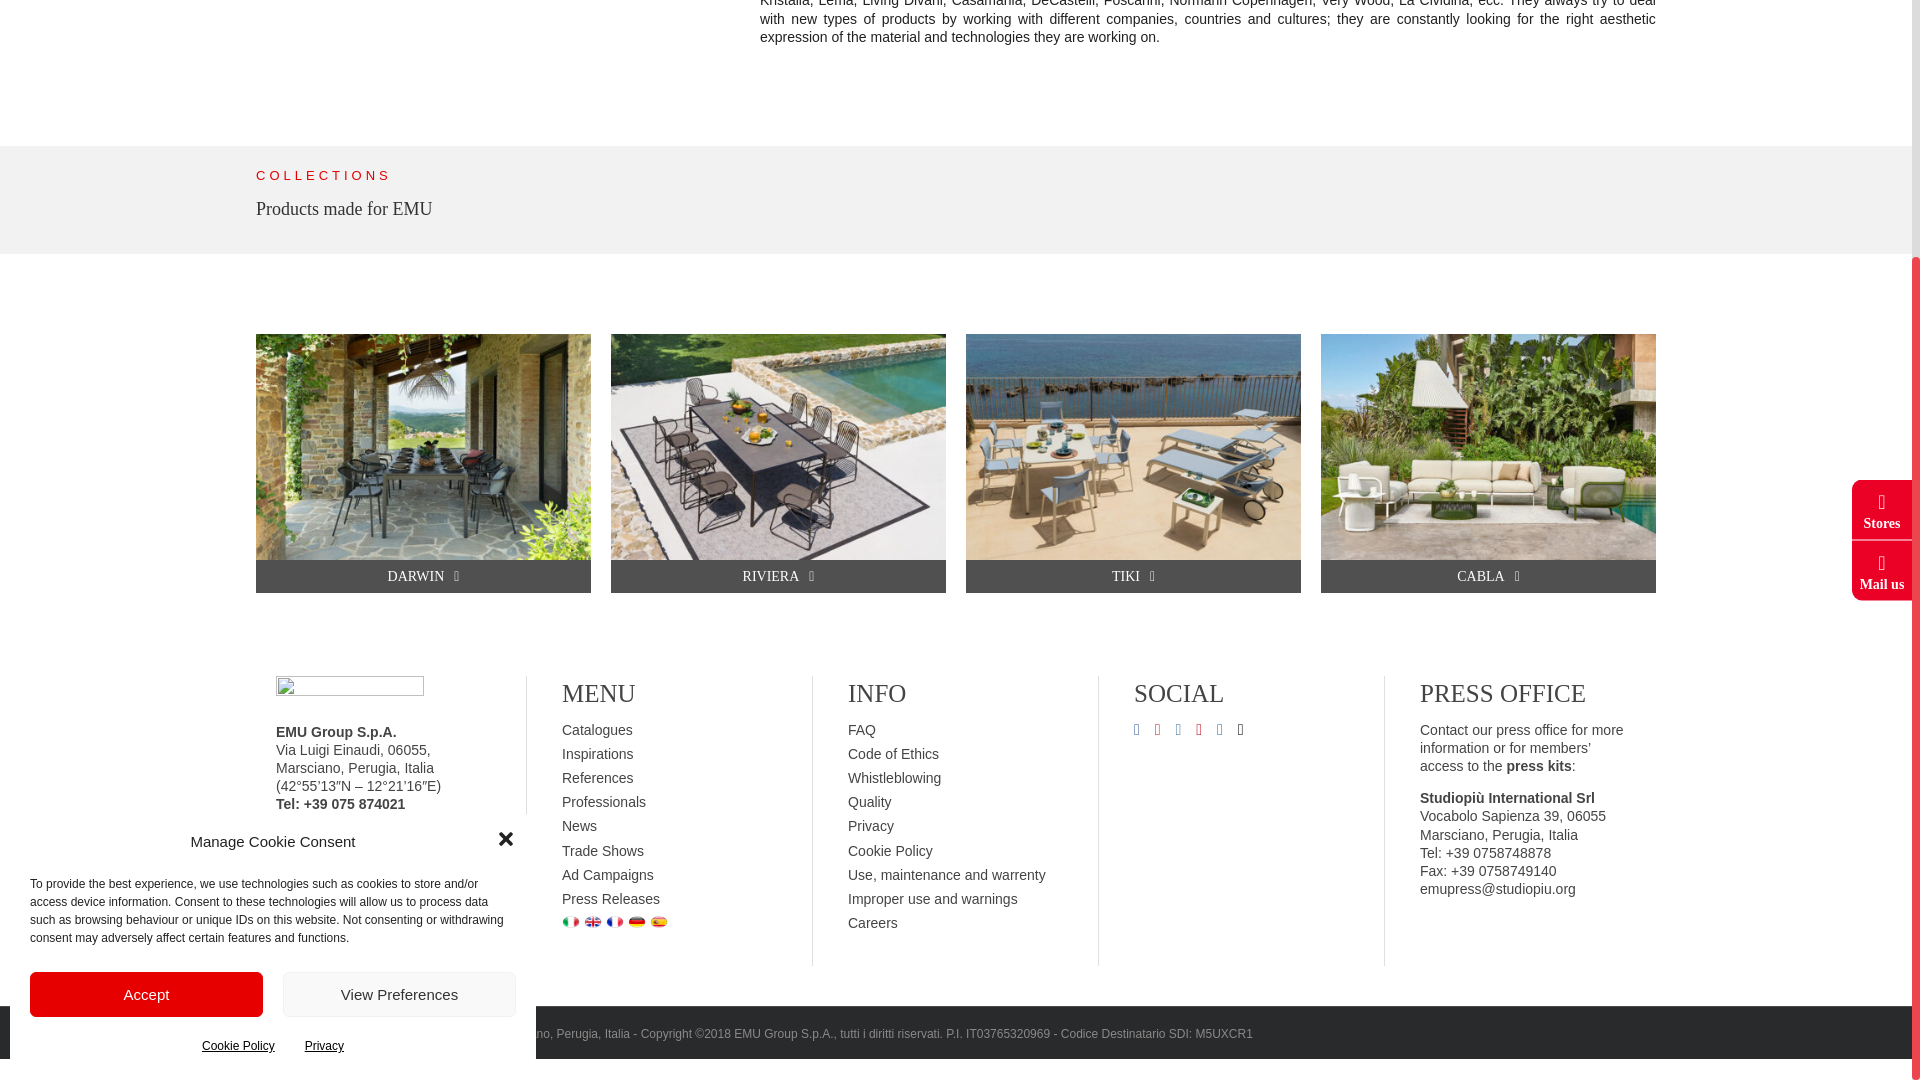 The image size is (1920, 1080). I want to click on Privacy, so click(324, 708).